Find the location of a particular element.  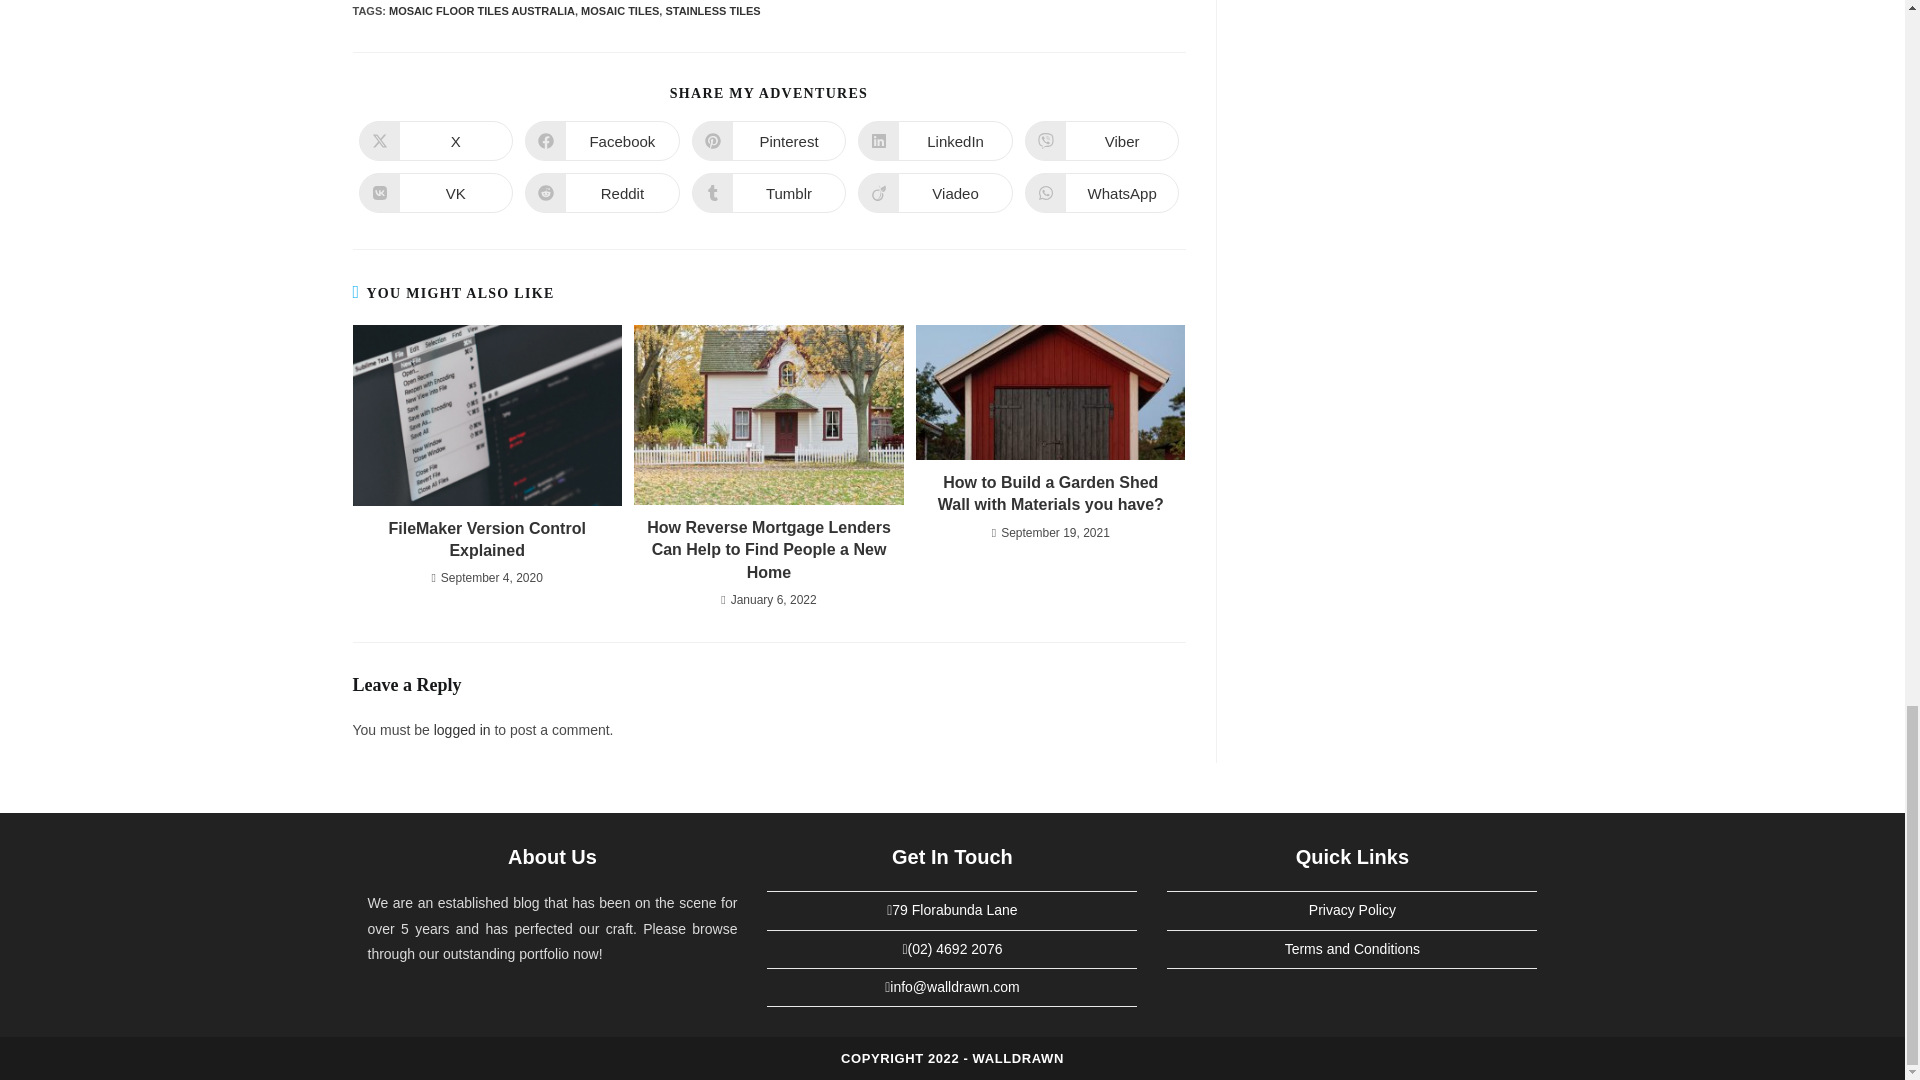

Tumblr is located at coordinates (768, 192).